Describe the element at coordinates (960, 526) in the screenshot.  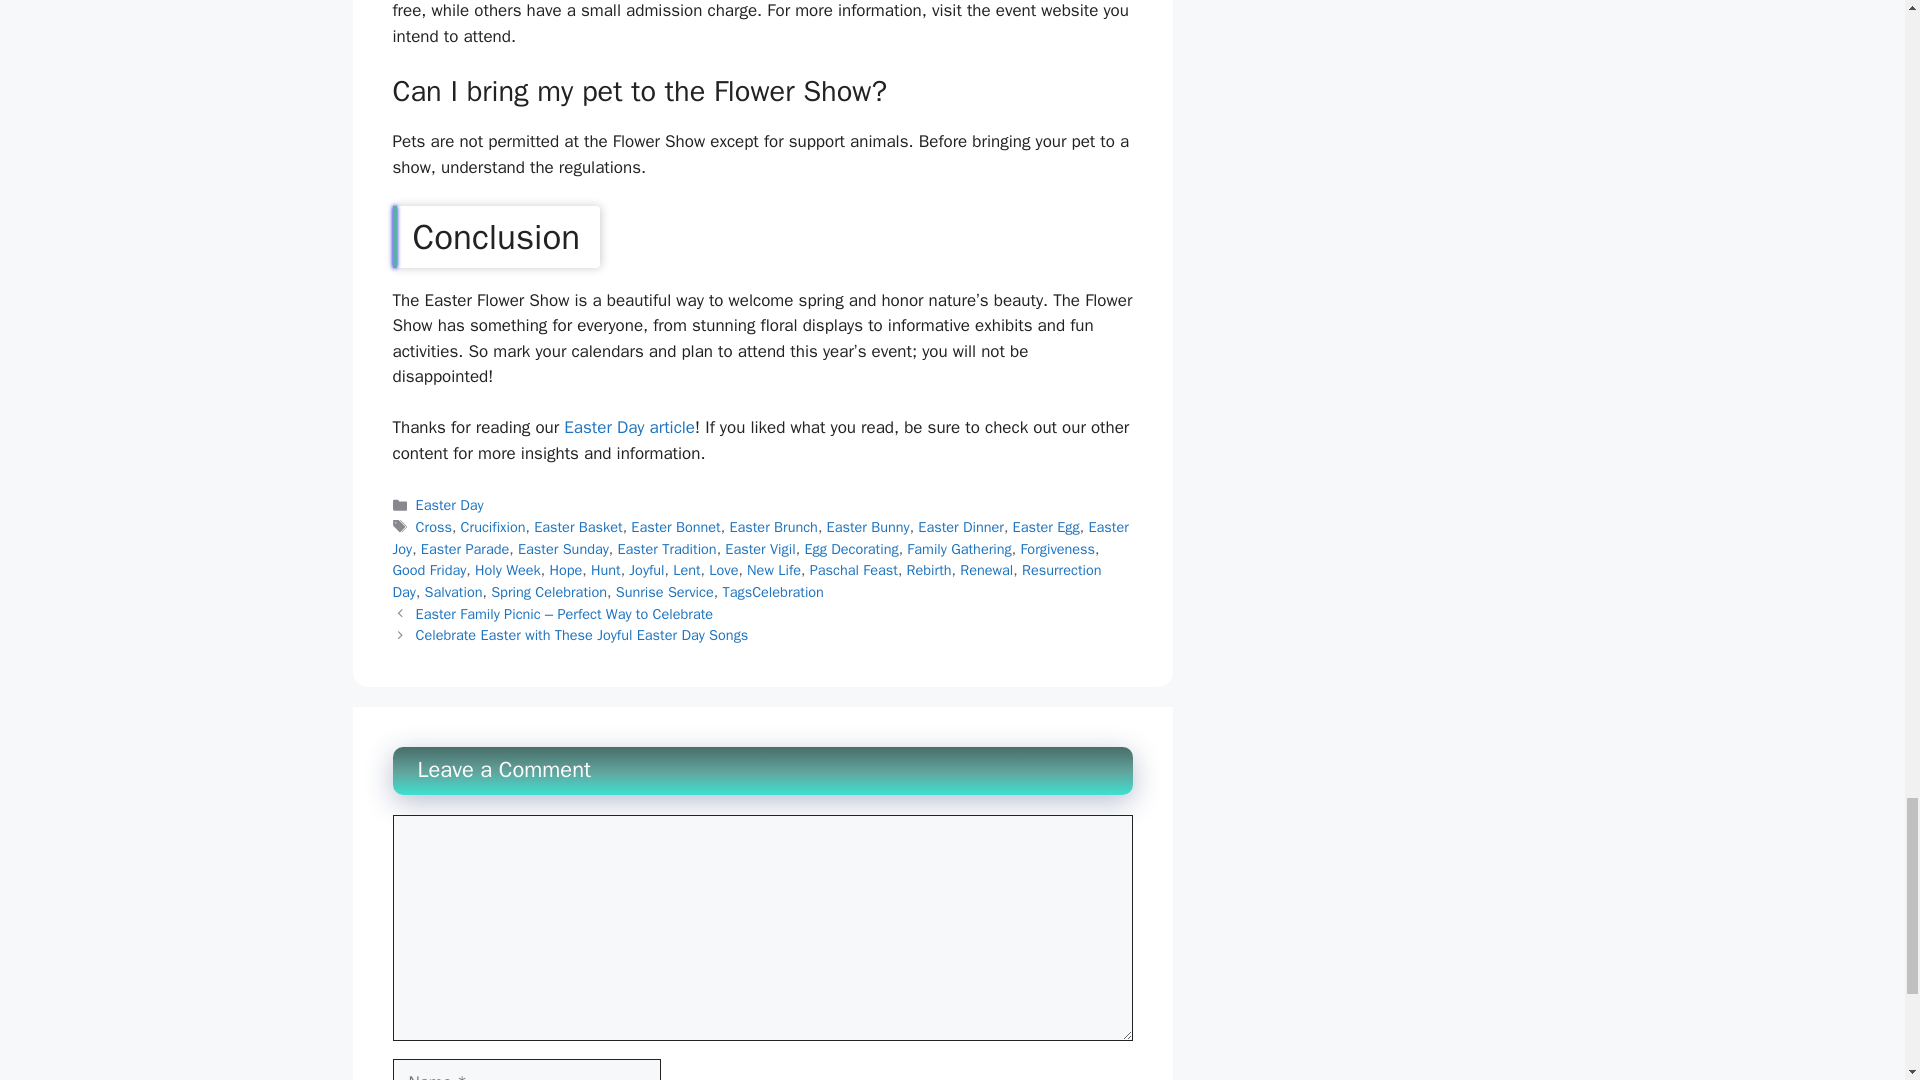
I see `Easter Dinner` at that location.